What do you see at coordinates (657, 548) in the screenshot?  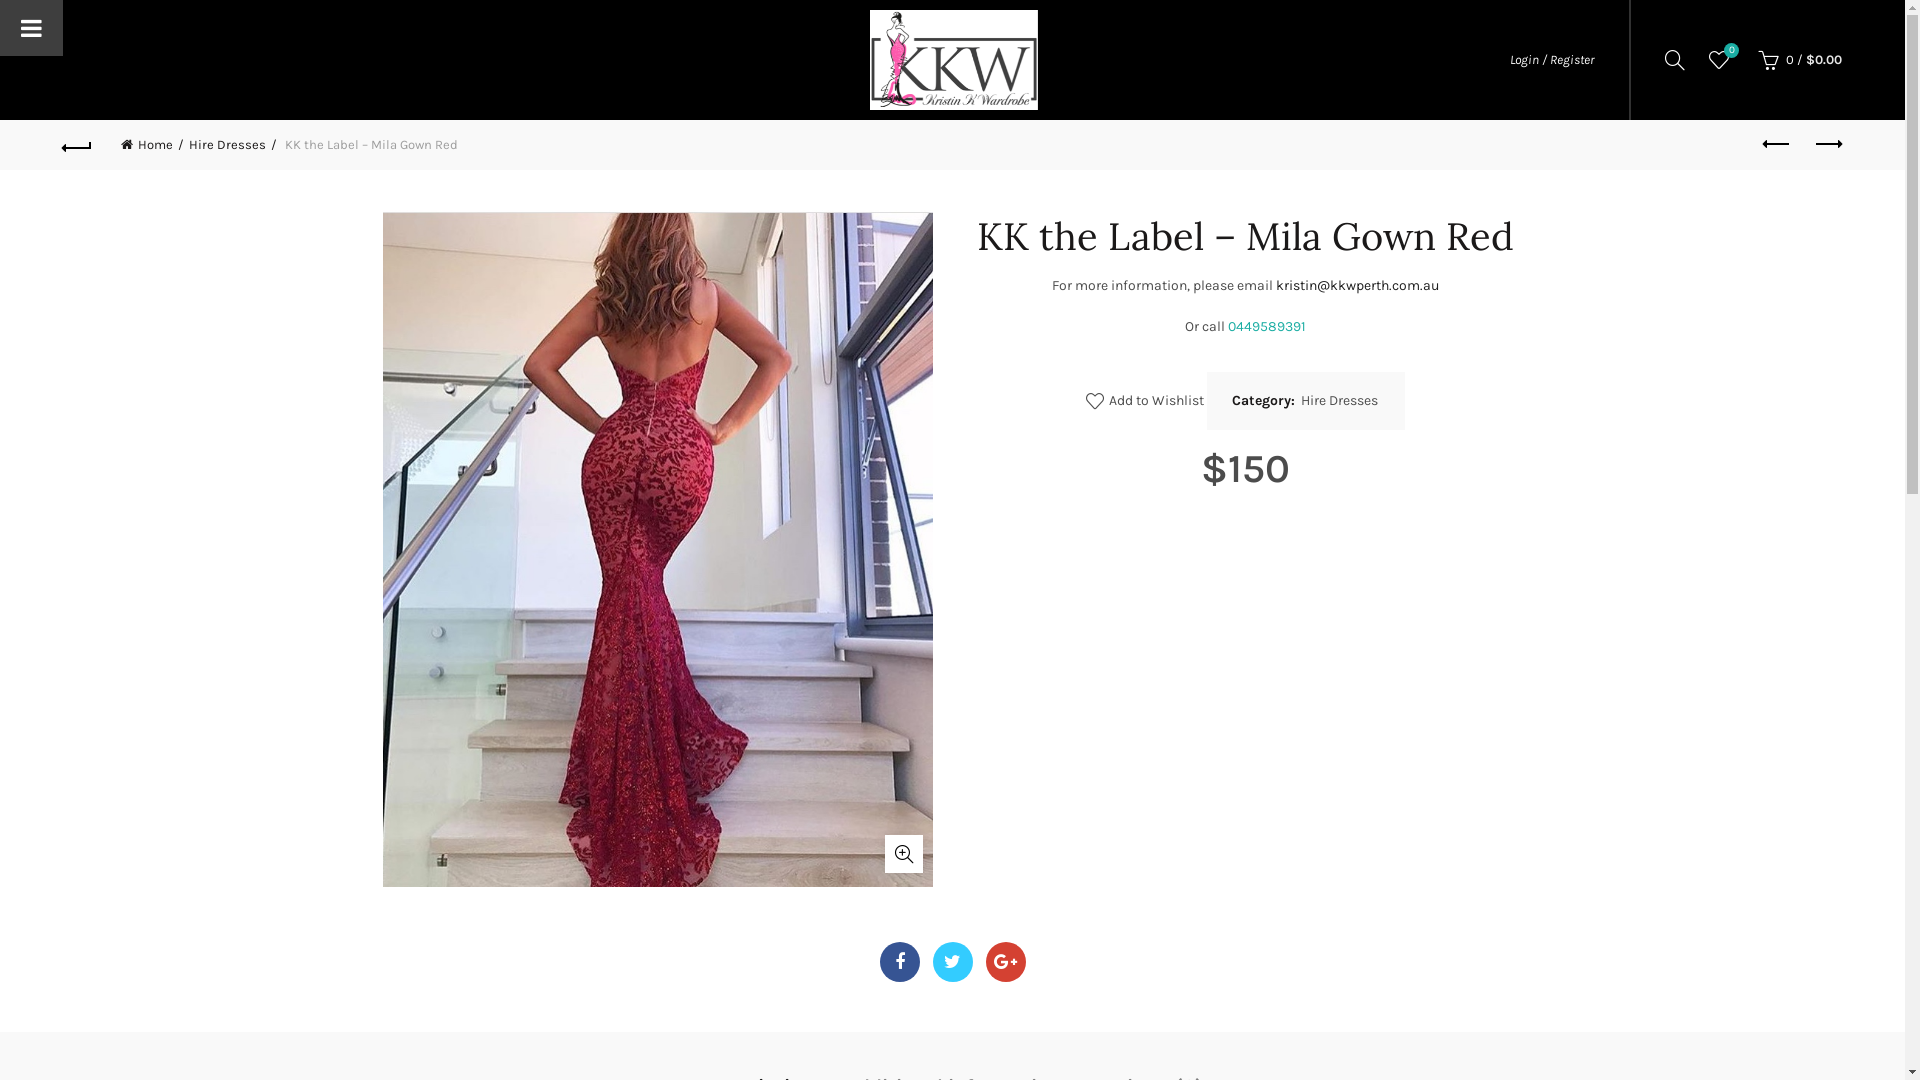 I see `47226340-601E-4D7D-B060-893178FAD881` at bounding box center [657, 548].